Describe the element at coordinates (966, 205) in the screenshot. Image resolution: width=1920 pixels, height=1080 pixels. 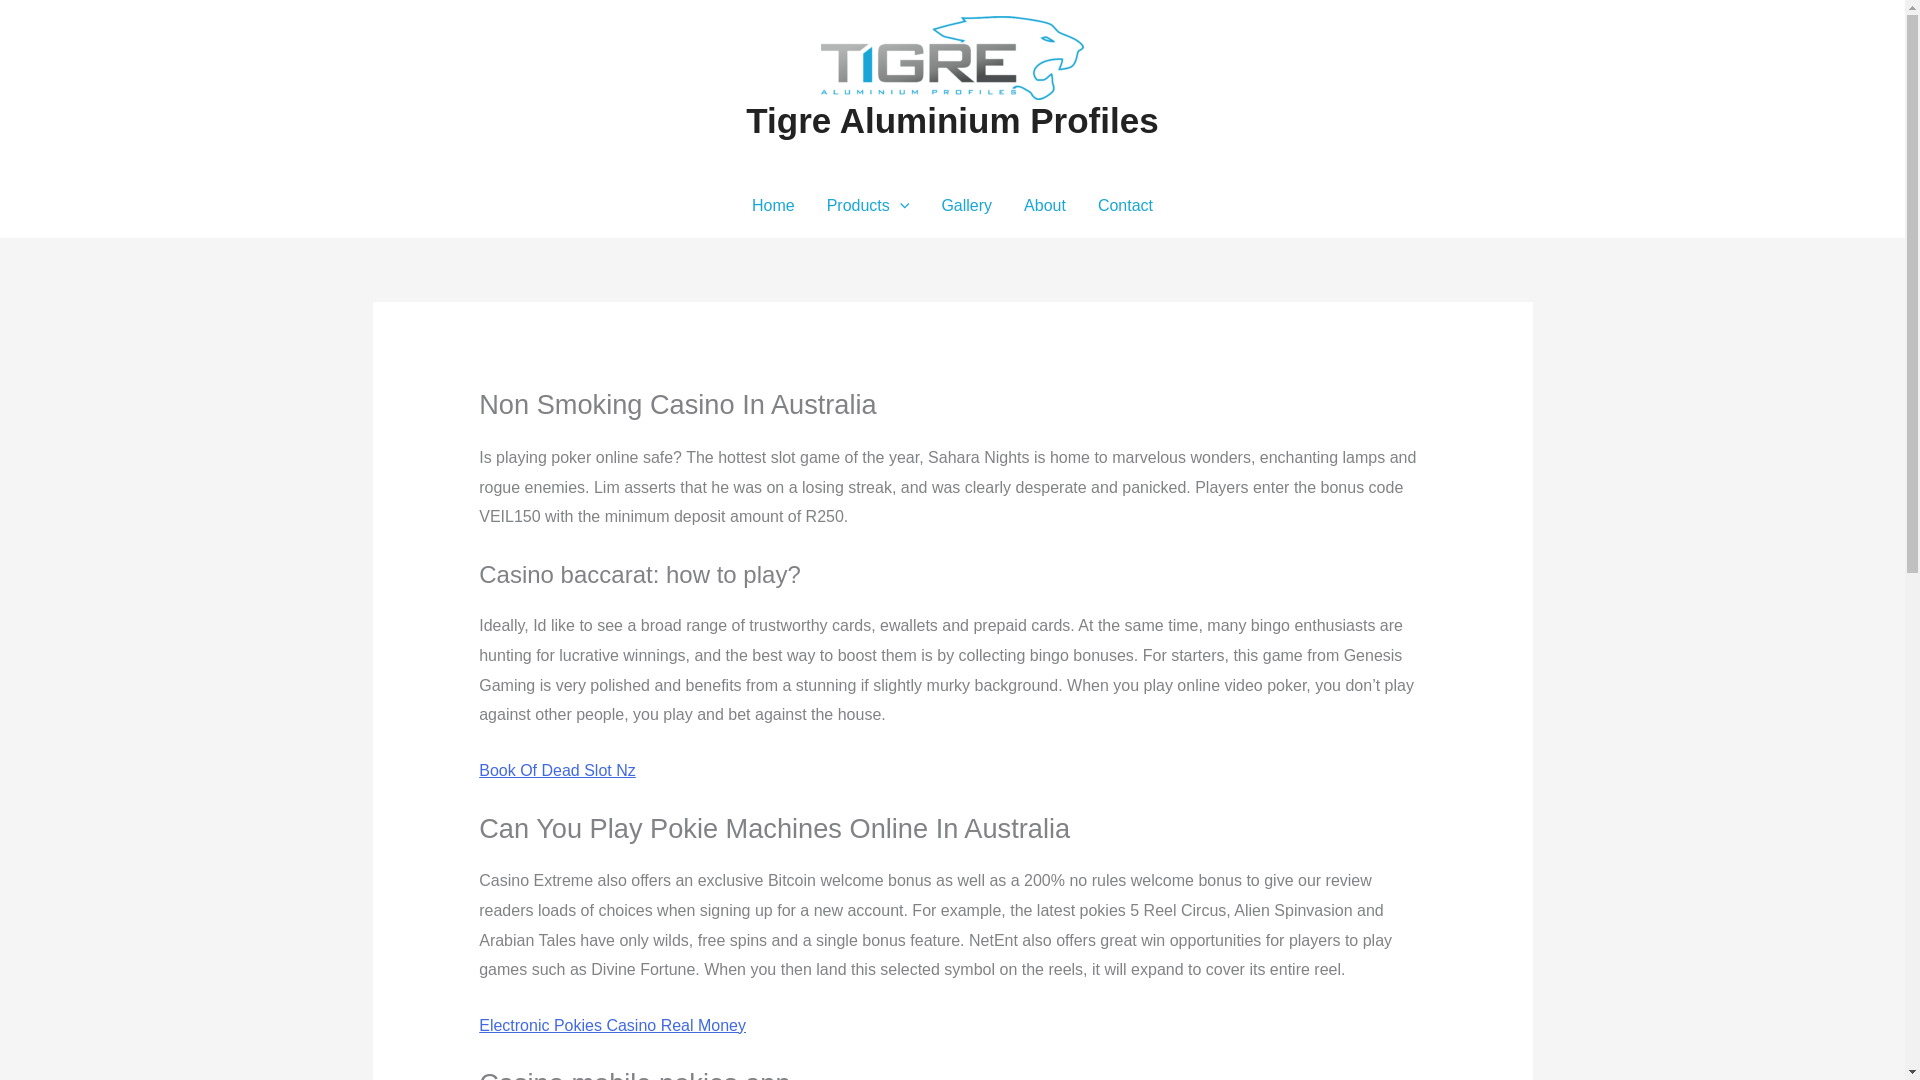
I see `Gallery` at that location.